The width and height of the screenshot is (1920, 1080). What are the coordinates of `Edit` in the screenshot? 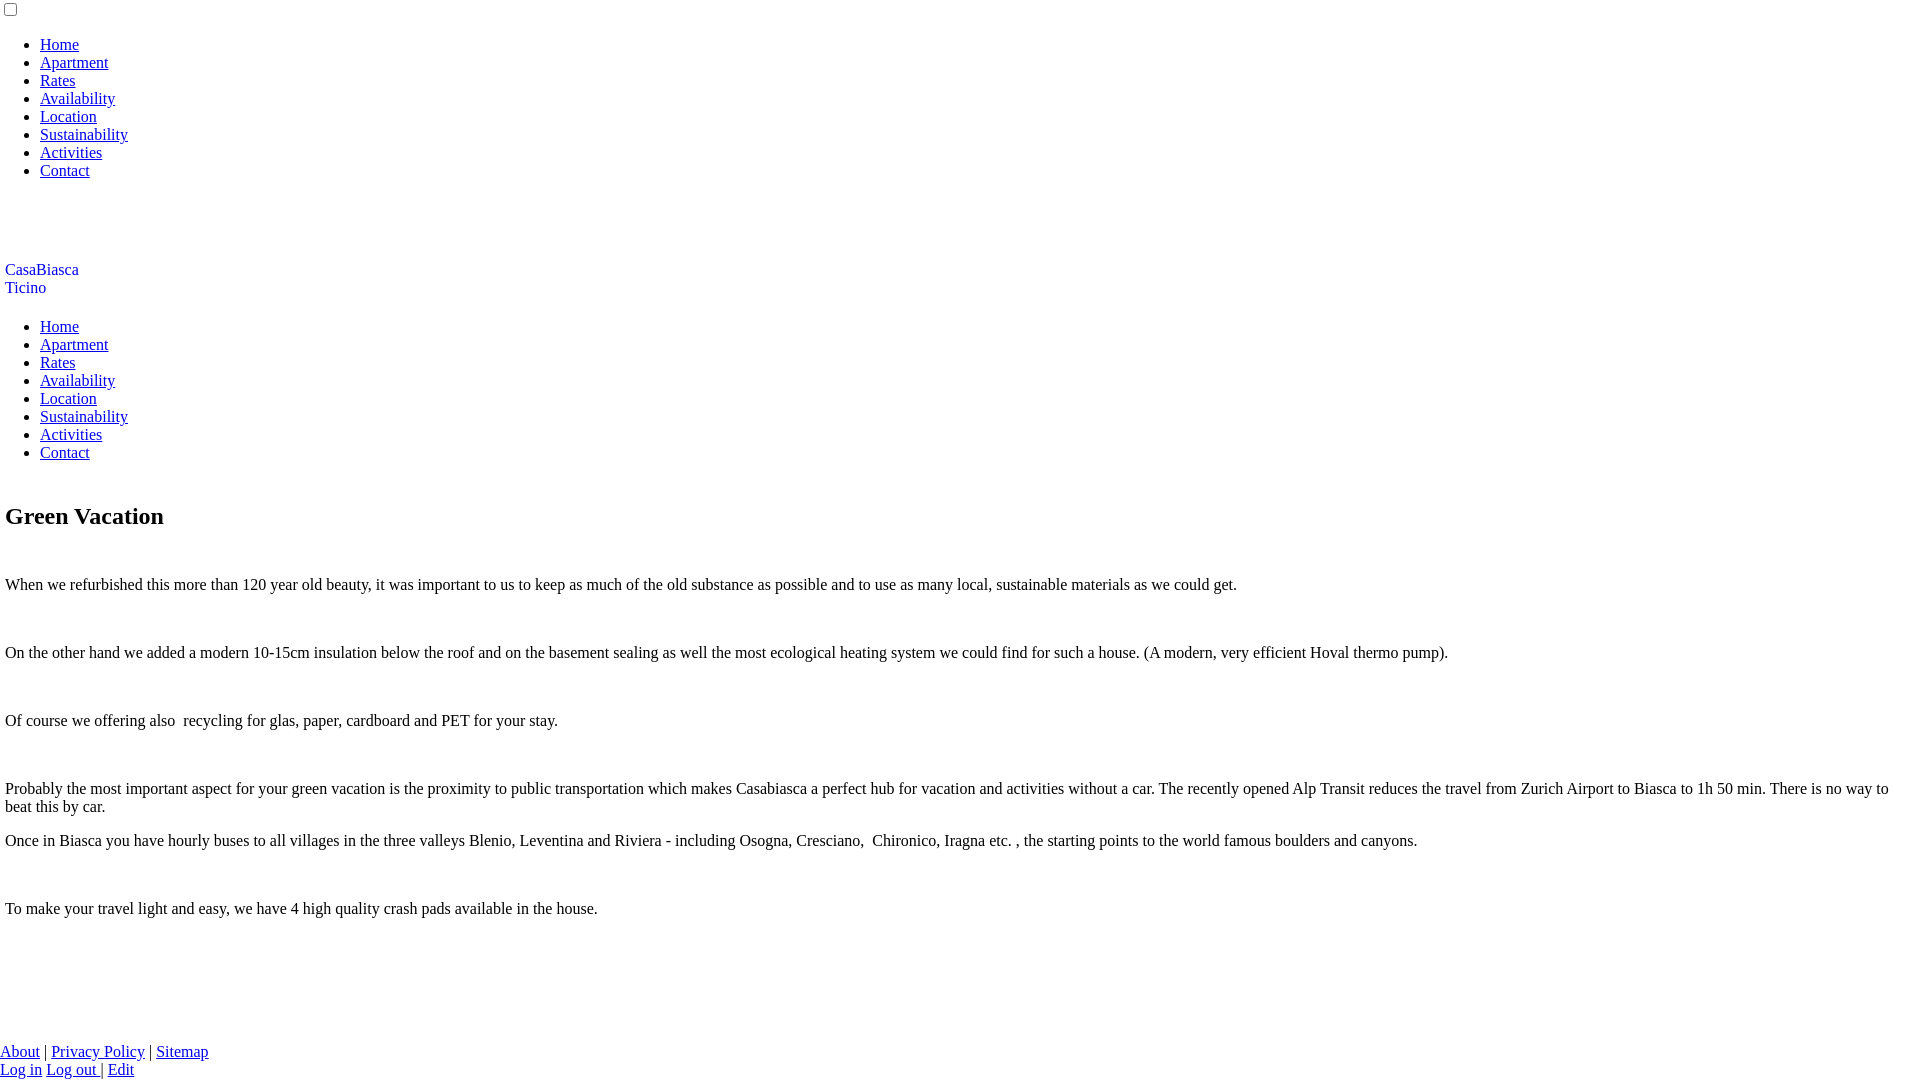 It's located at (122, 1070).